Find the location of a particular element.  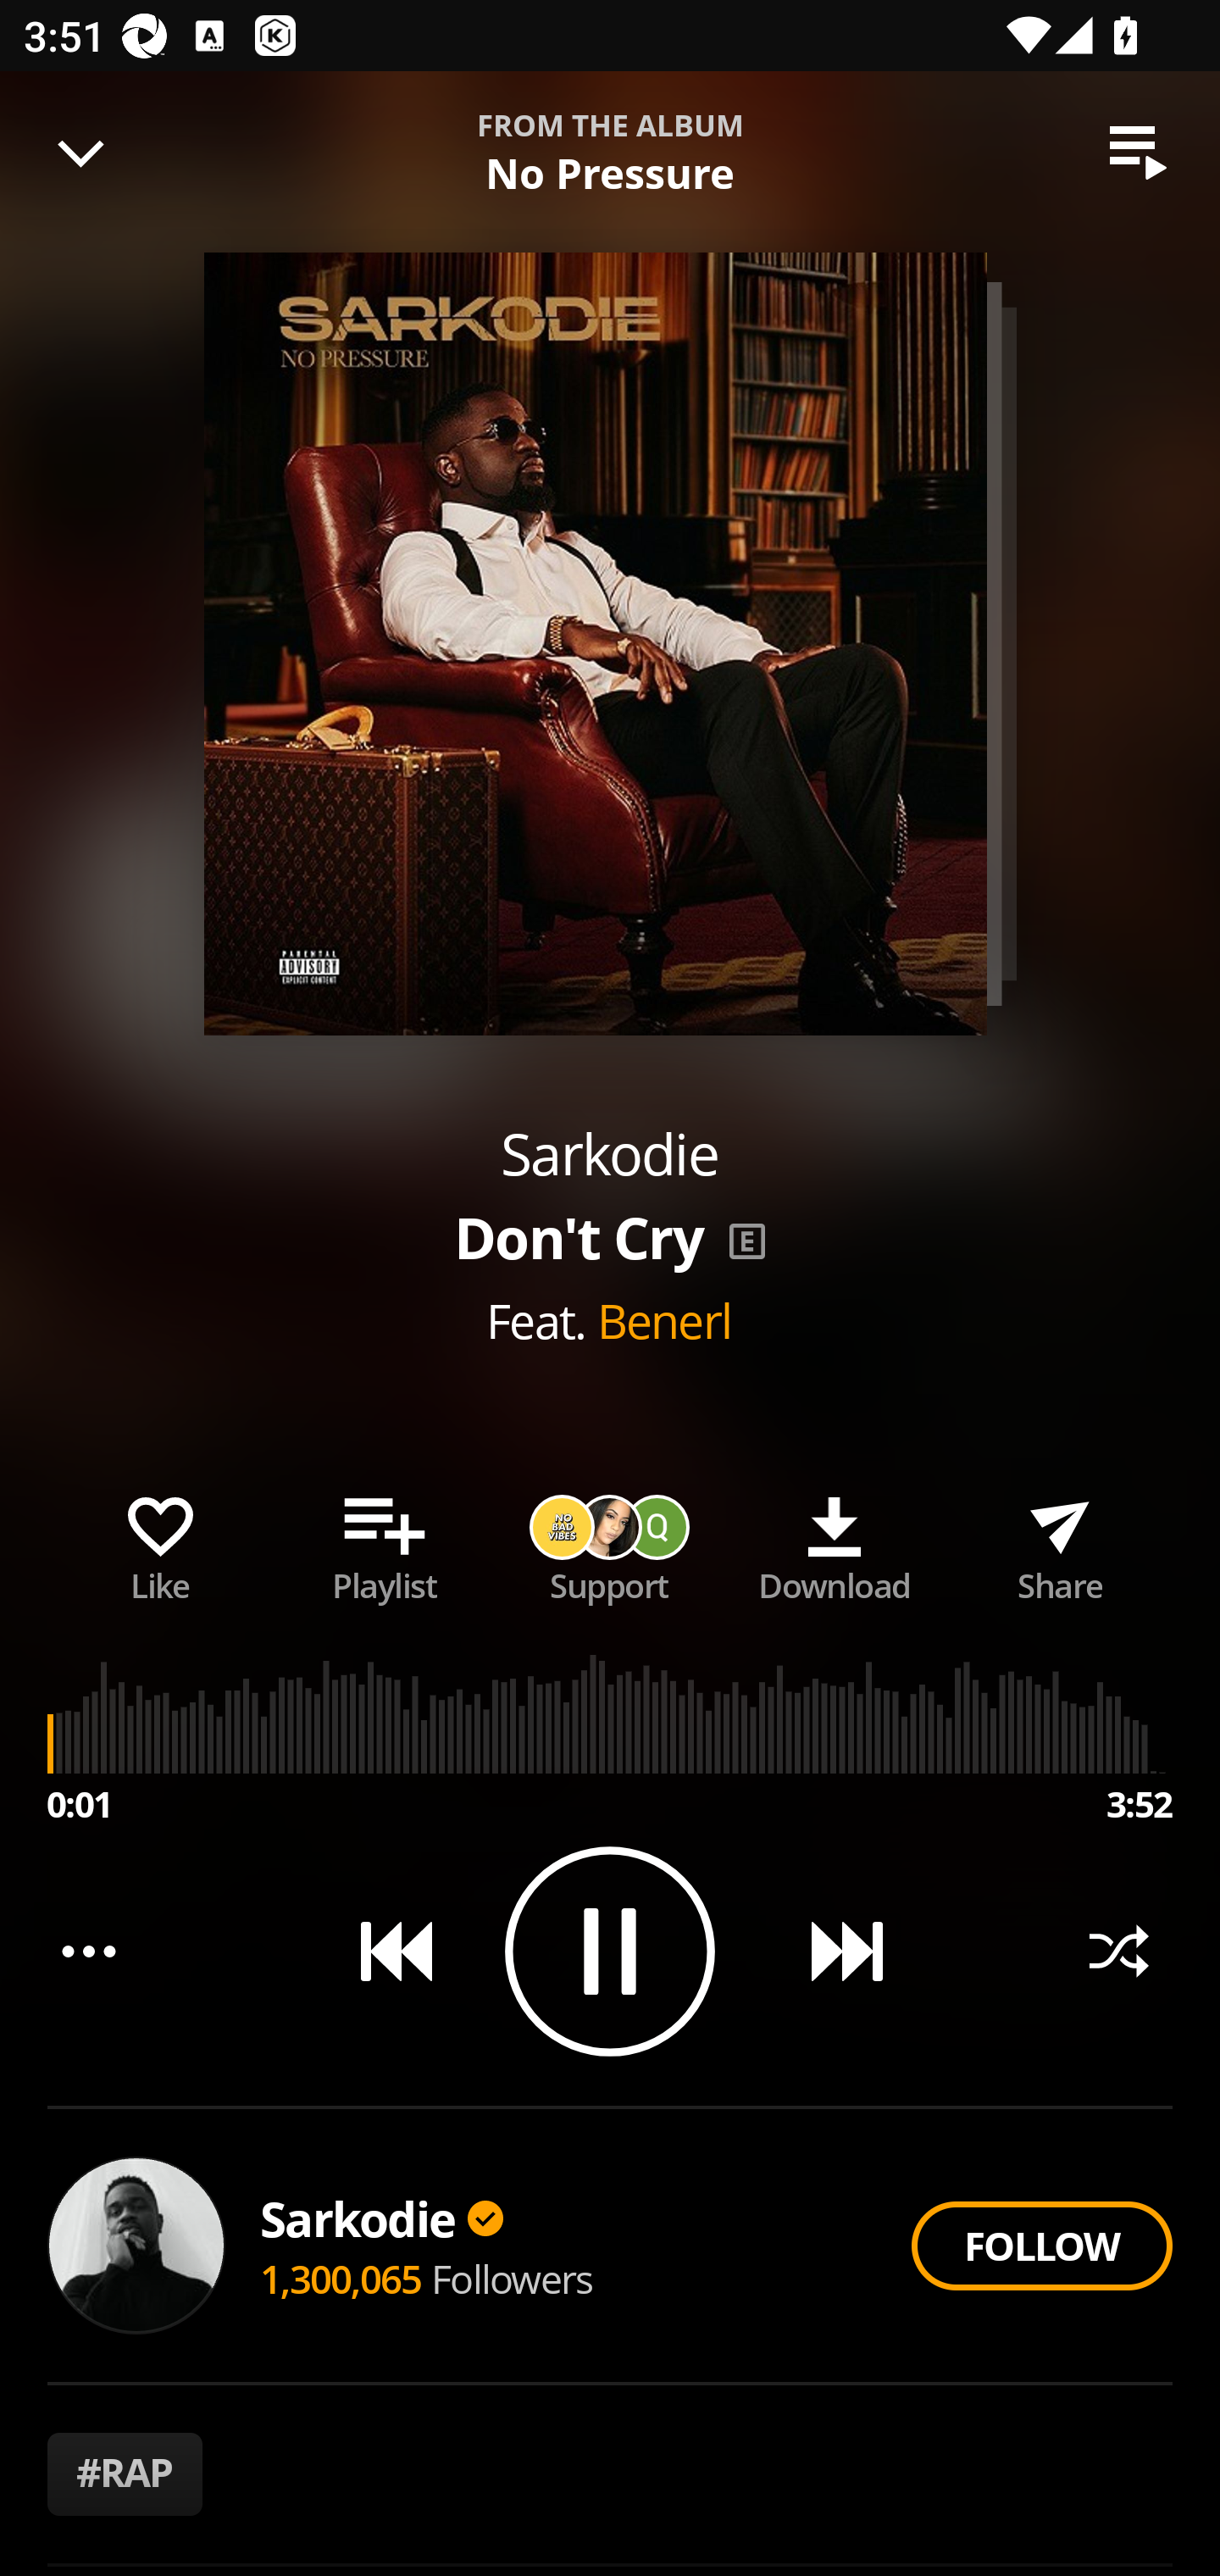

Don't Cry is located at coordinates (502, 136).